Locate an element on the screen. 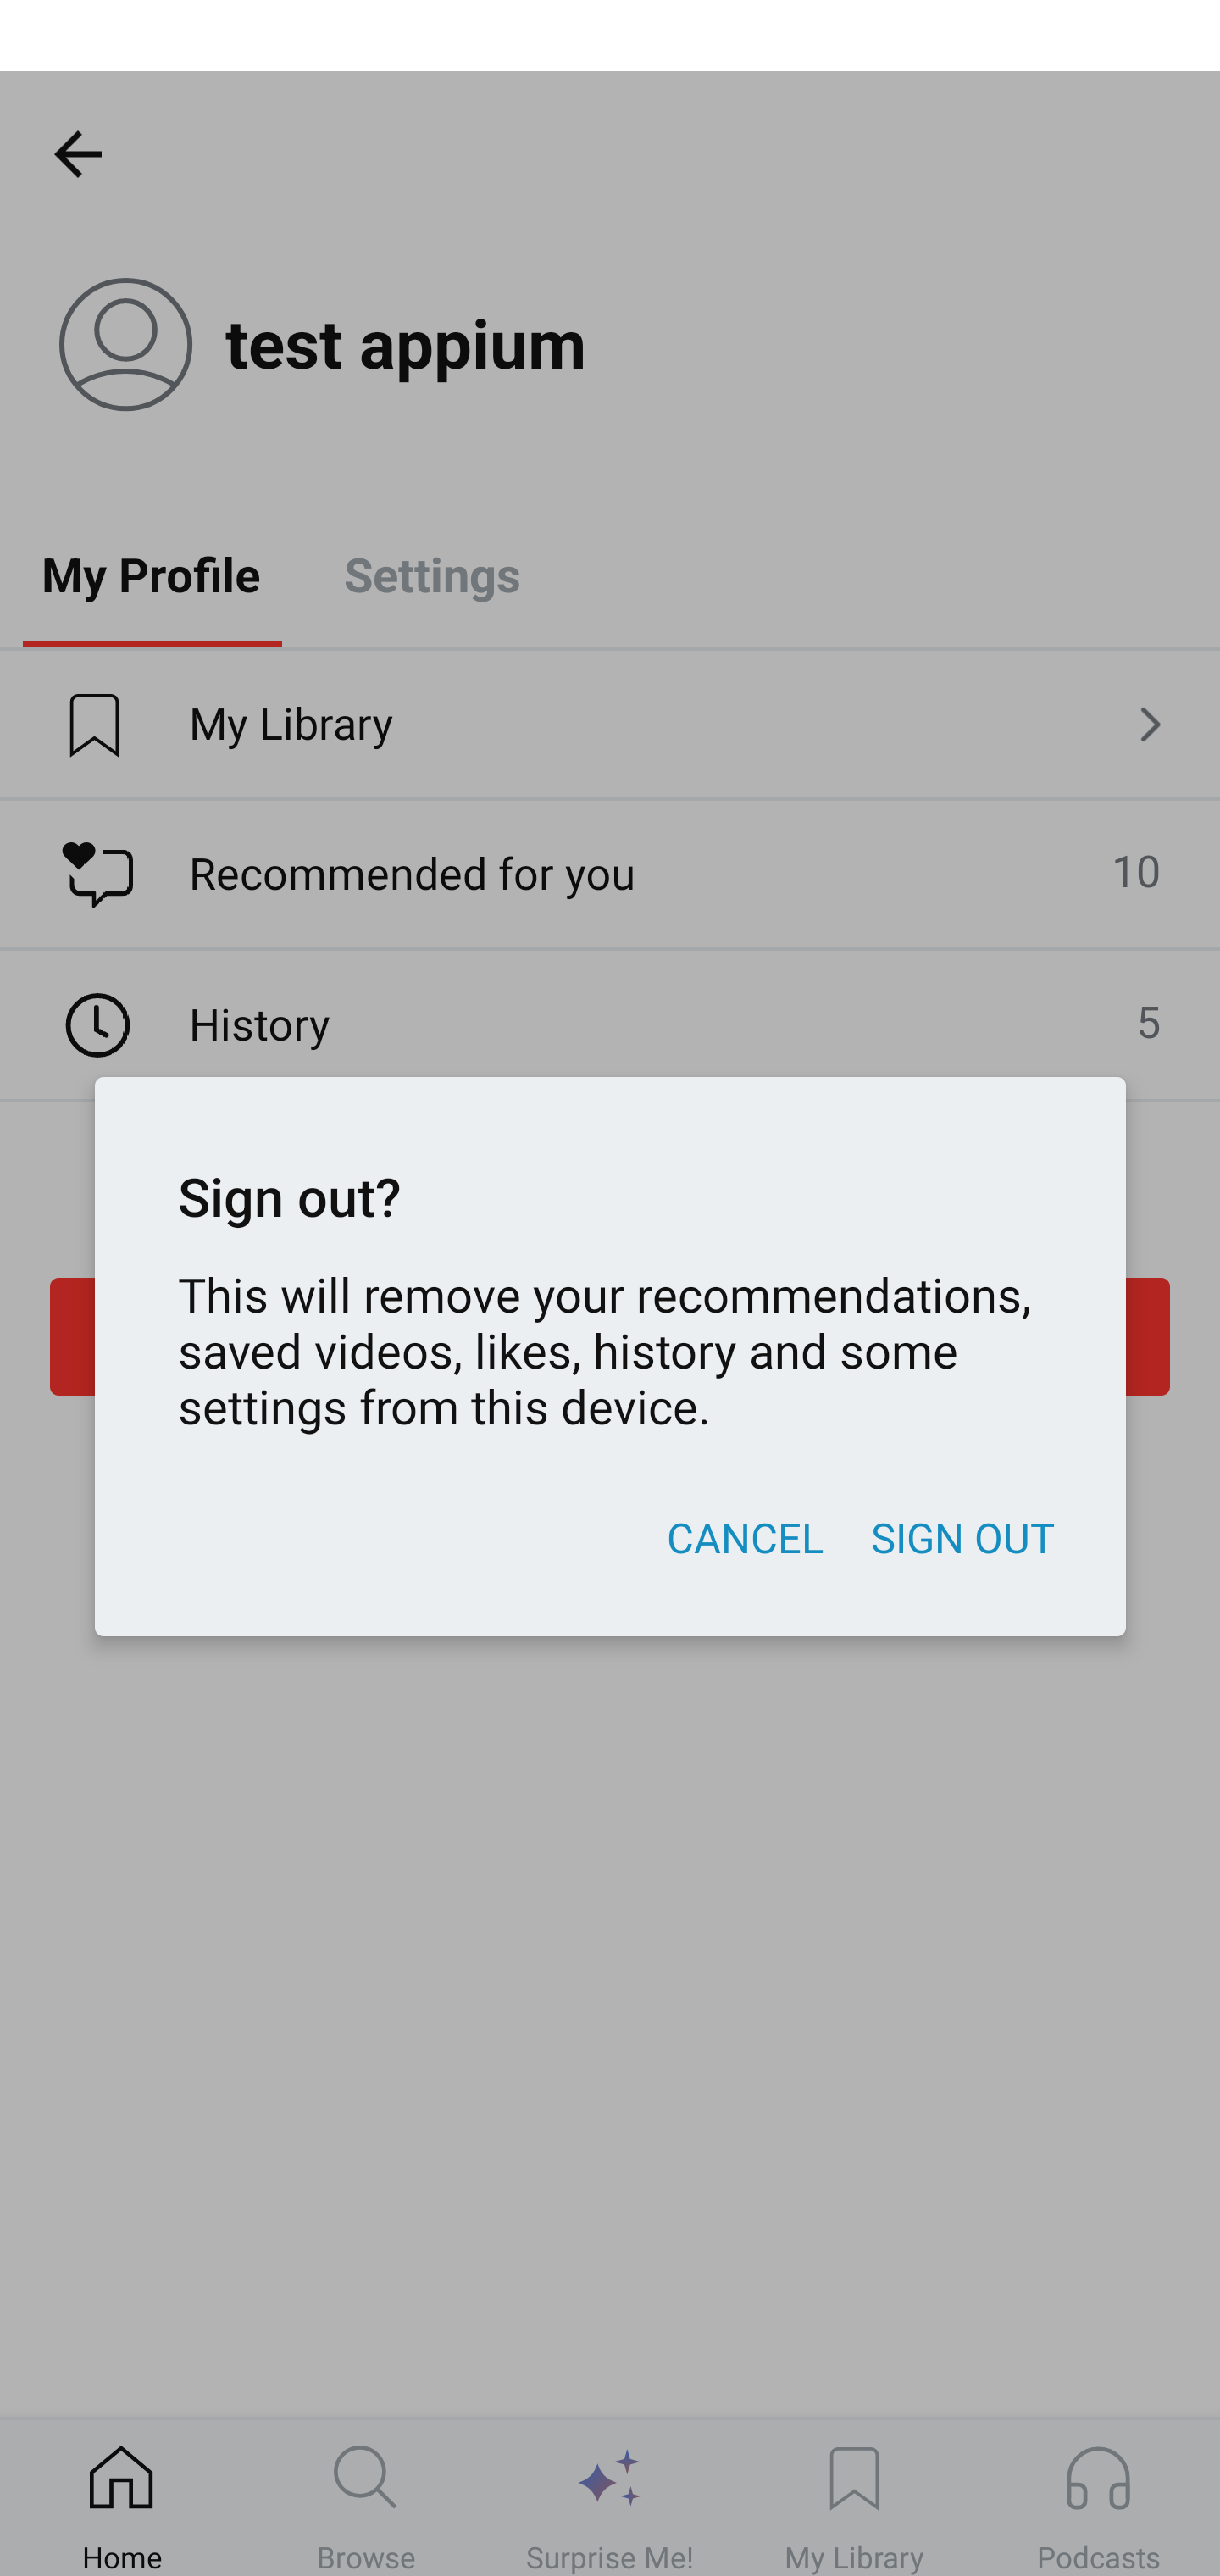 The width and height of the screenshot is (1220, 2576). CANCEL is located at coordinates (744, 1537).